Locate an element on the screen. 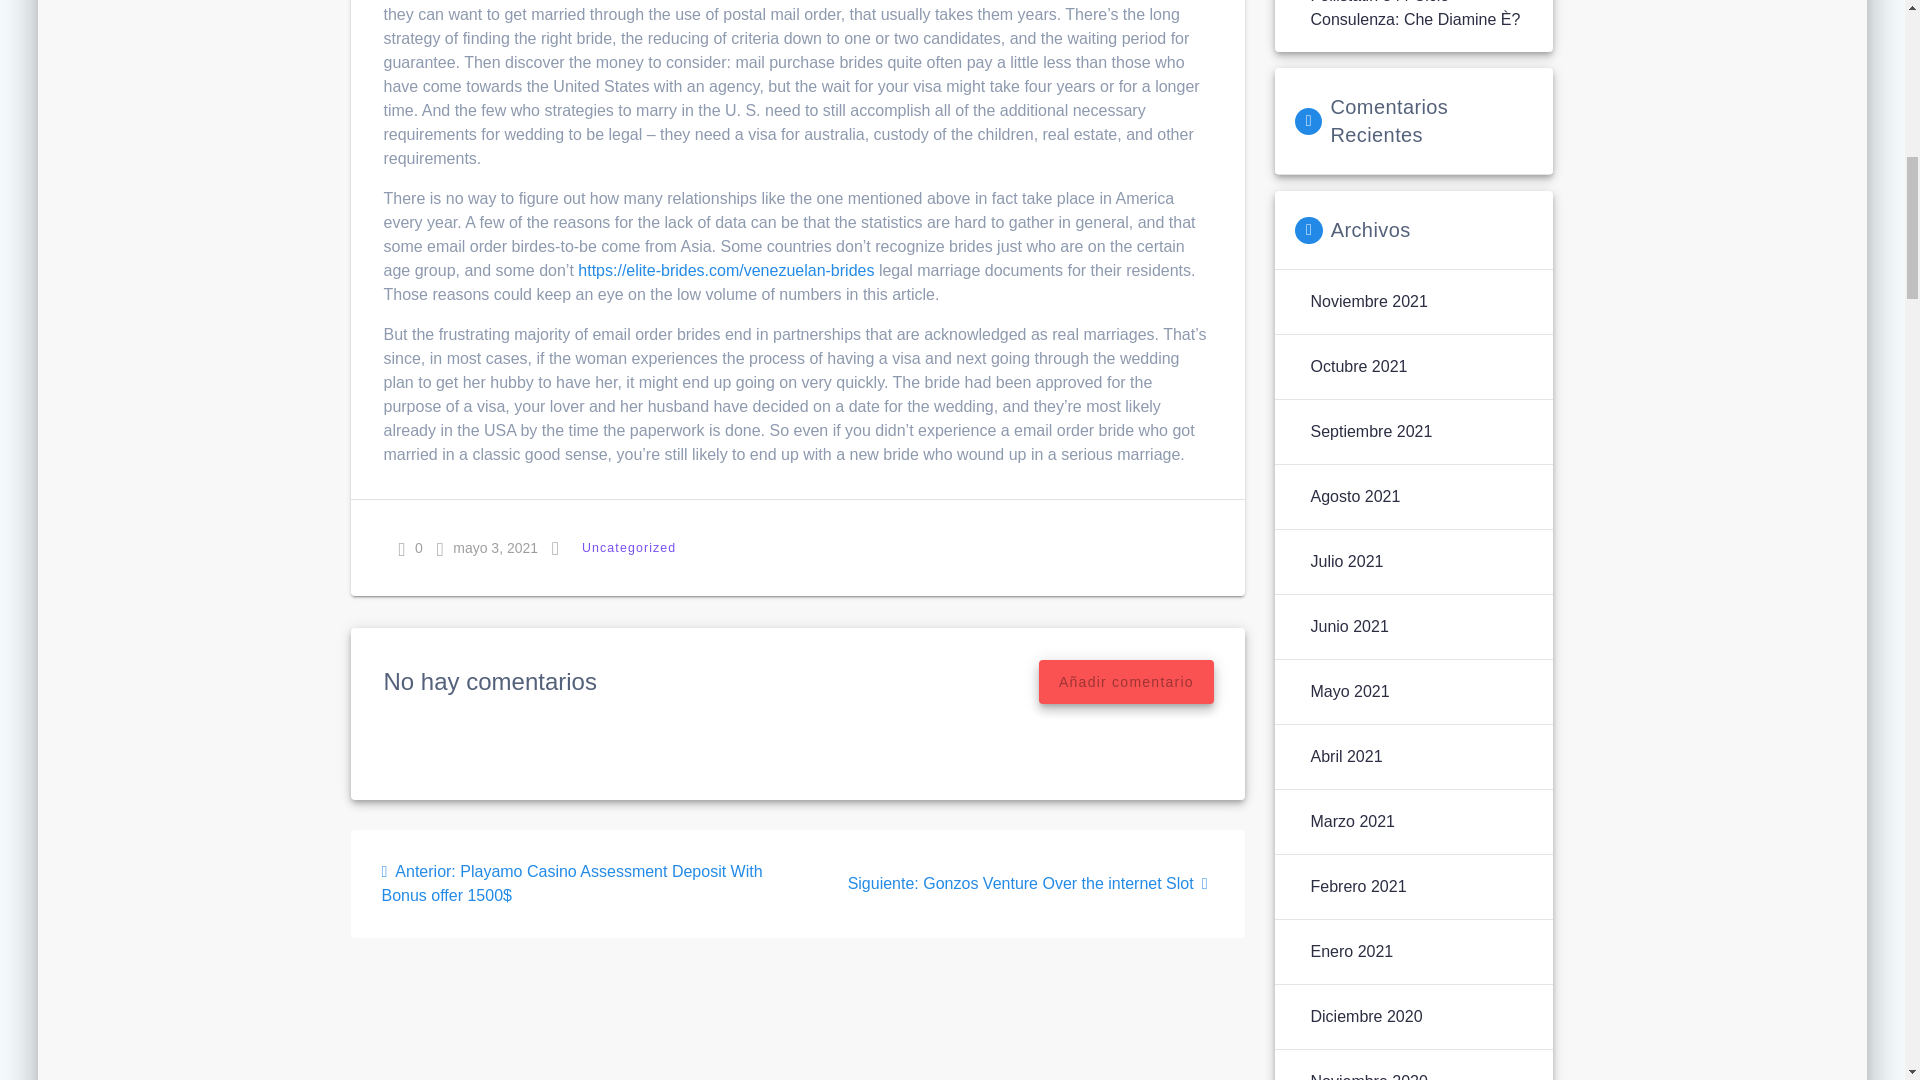 The height and width of the screenshot is (1080, 1920). Octubre 2021 is located at coordinates (1358, 367).